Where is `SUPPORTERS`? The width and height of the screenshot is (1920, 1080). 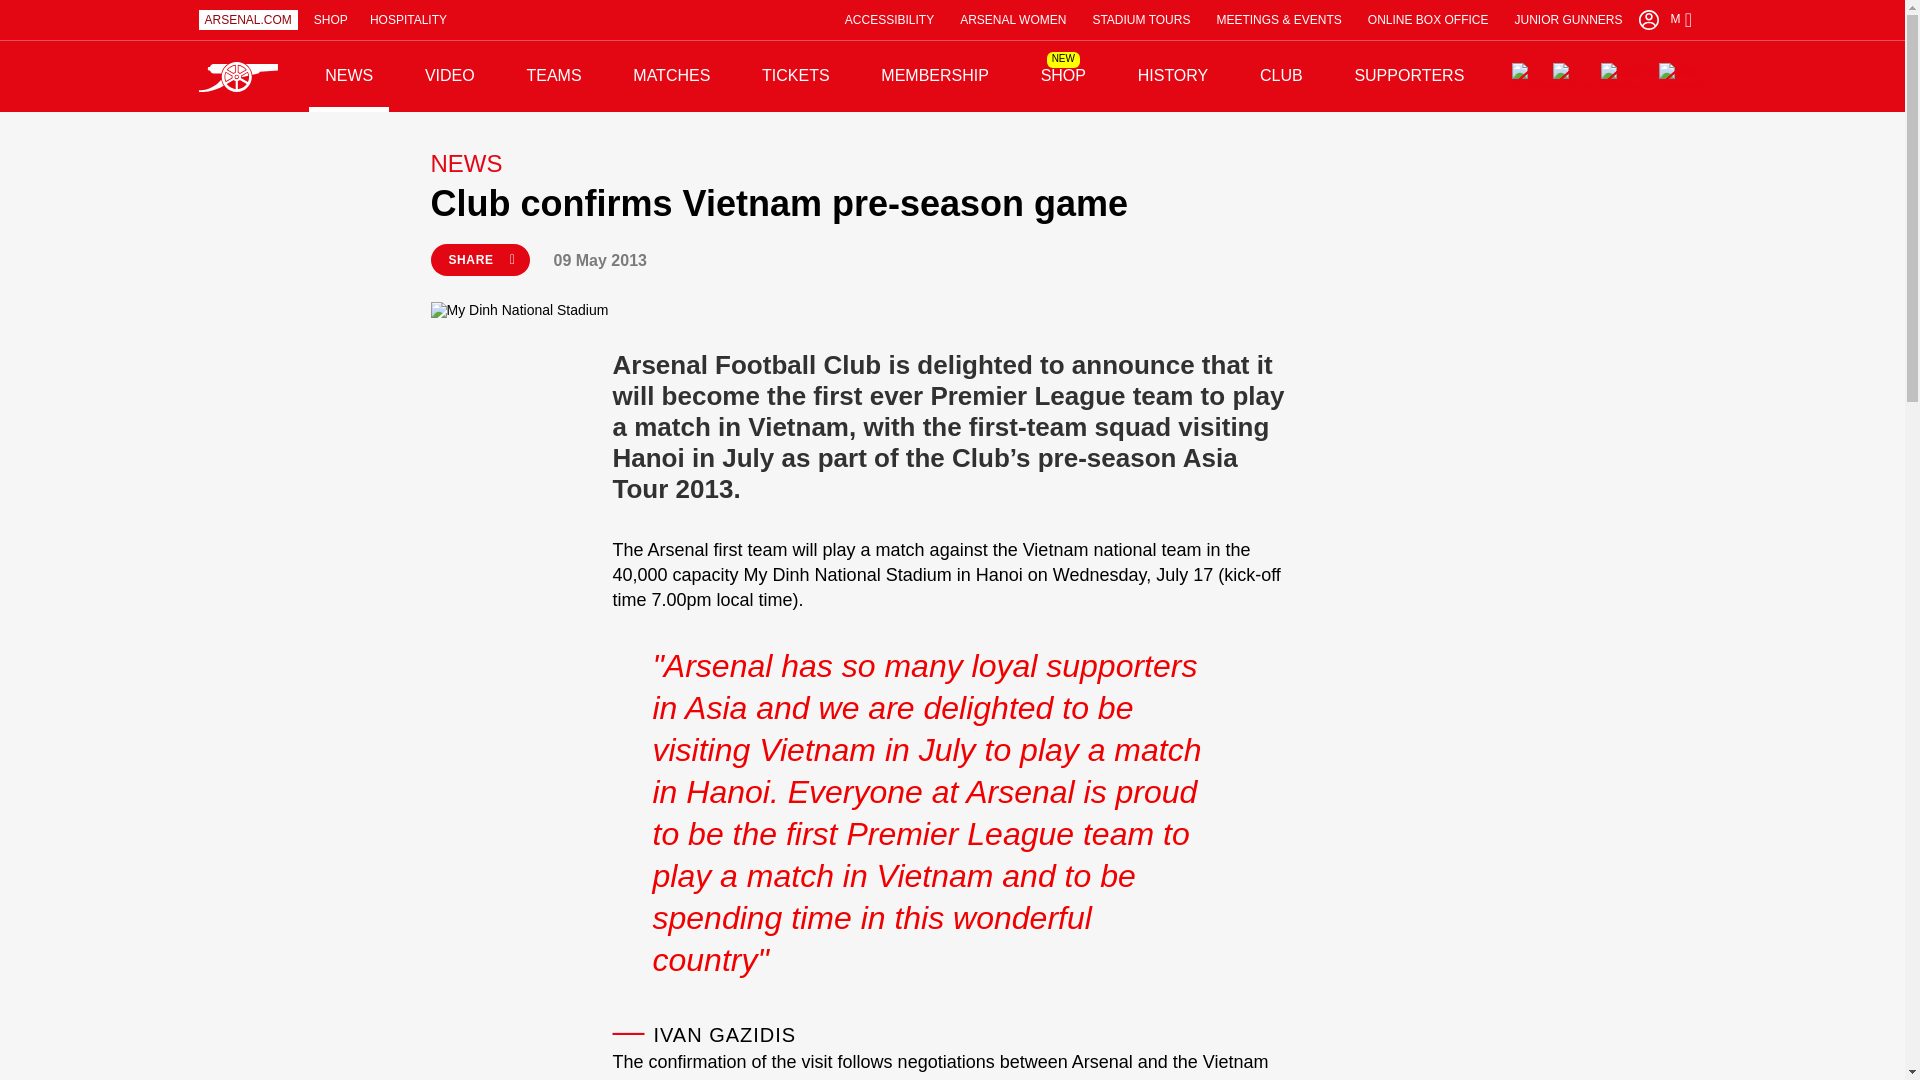
SUPPORTERS is located at coordinates (1409, 76).